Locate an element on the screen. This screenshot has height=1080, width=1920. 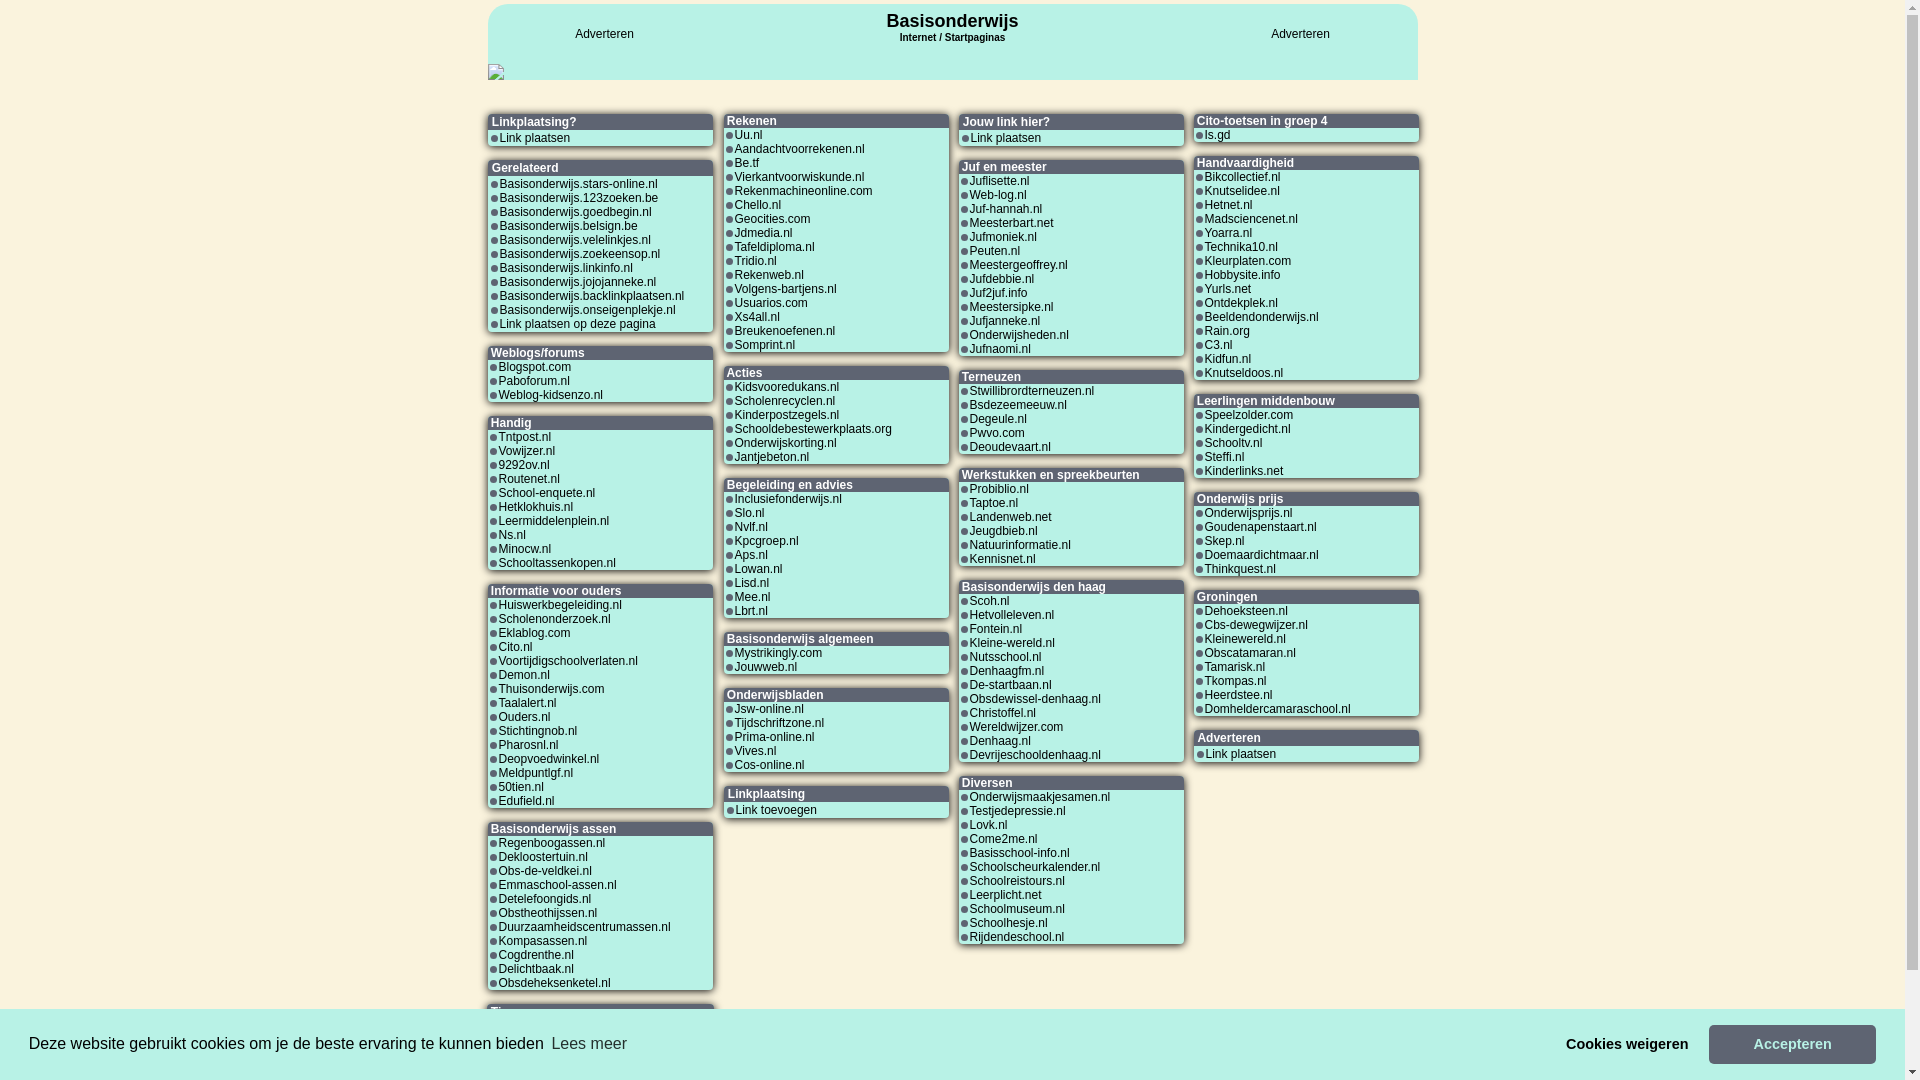
Tkompas.nl is located at coordinates (1235, 681).